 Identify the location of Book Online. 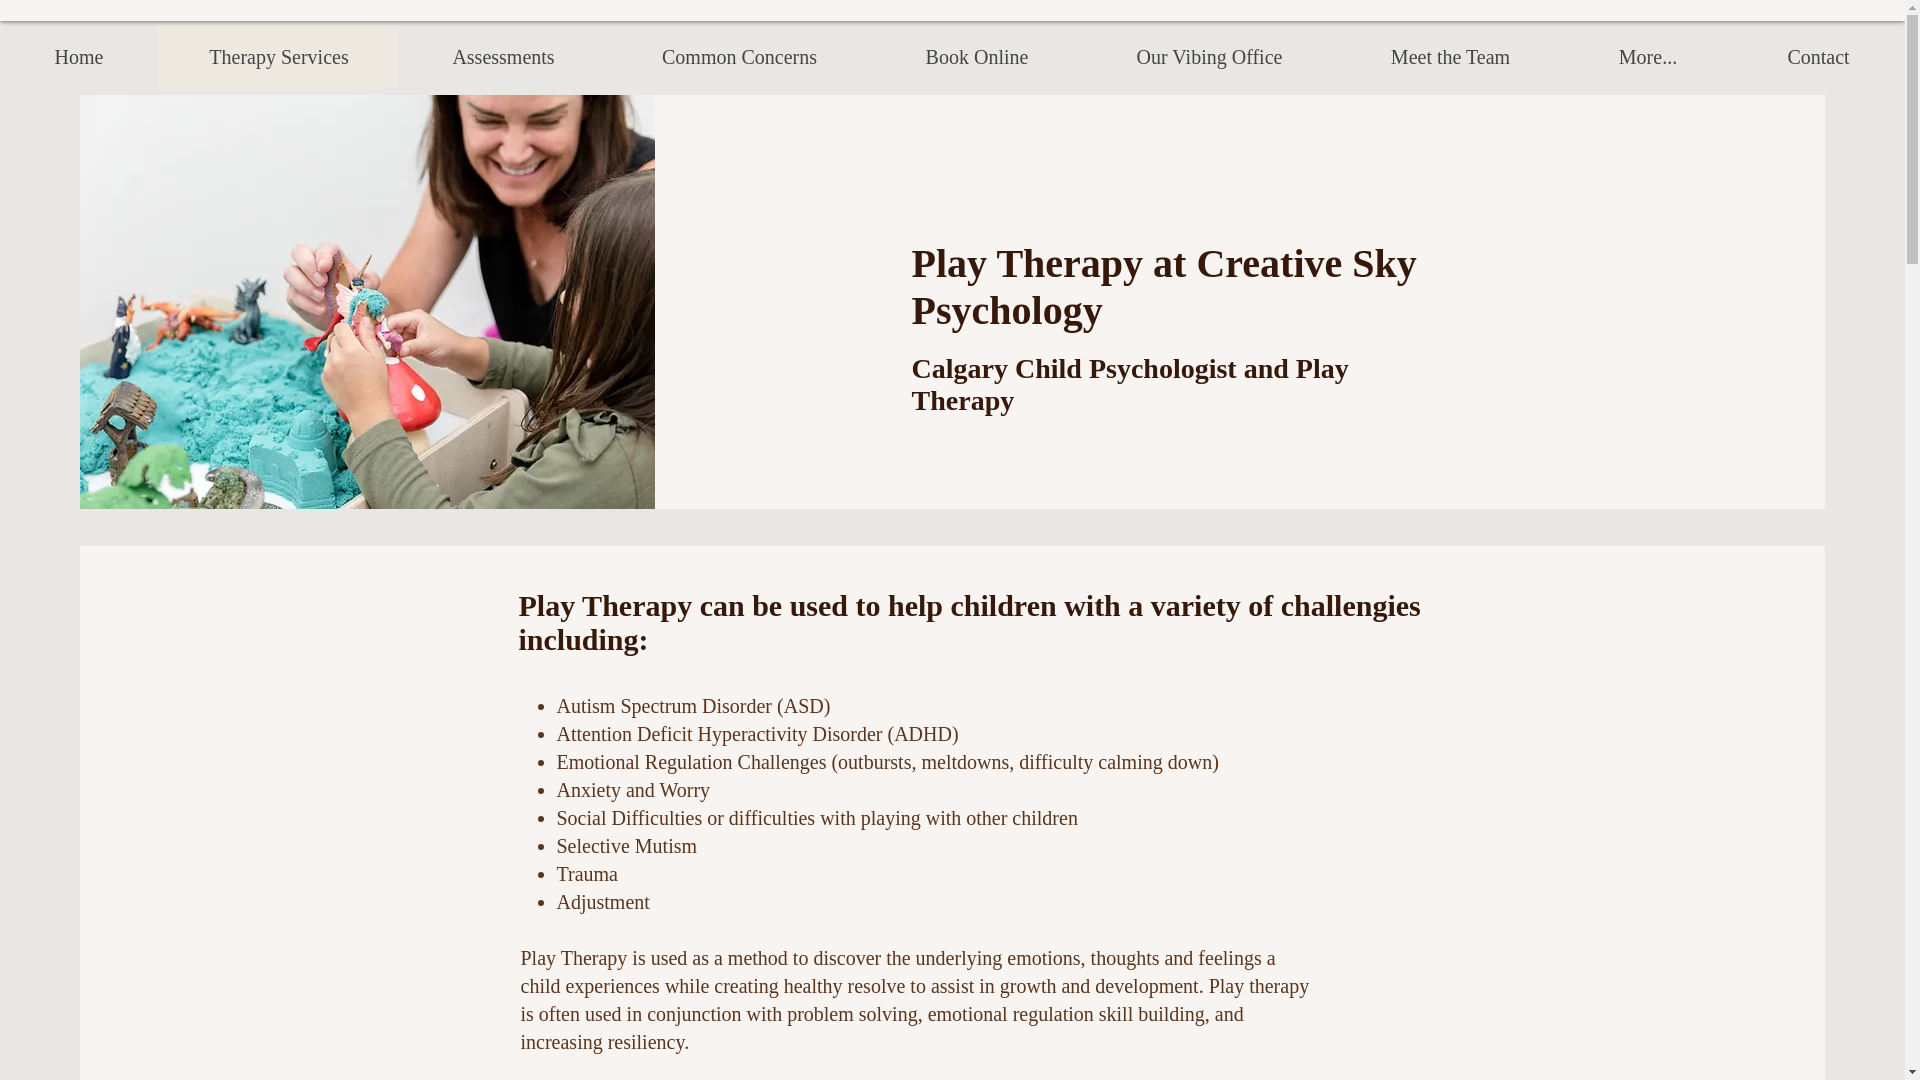
(976, 56).